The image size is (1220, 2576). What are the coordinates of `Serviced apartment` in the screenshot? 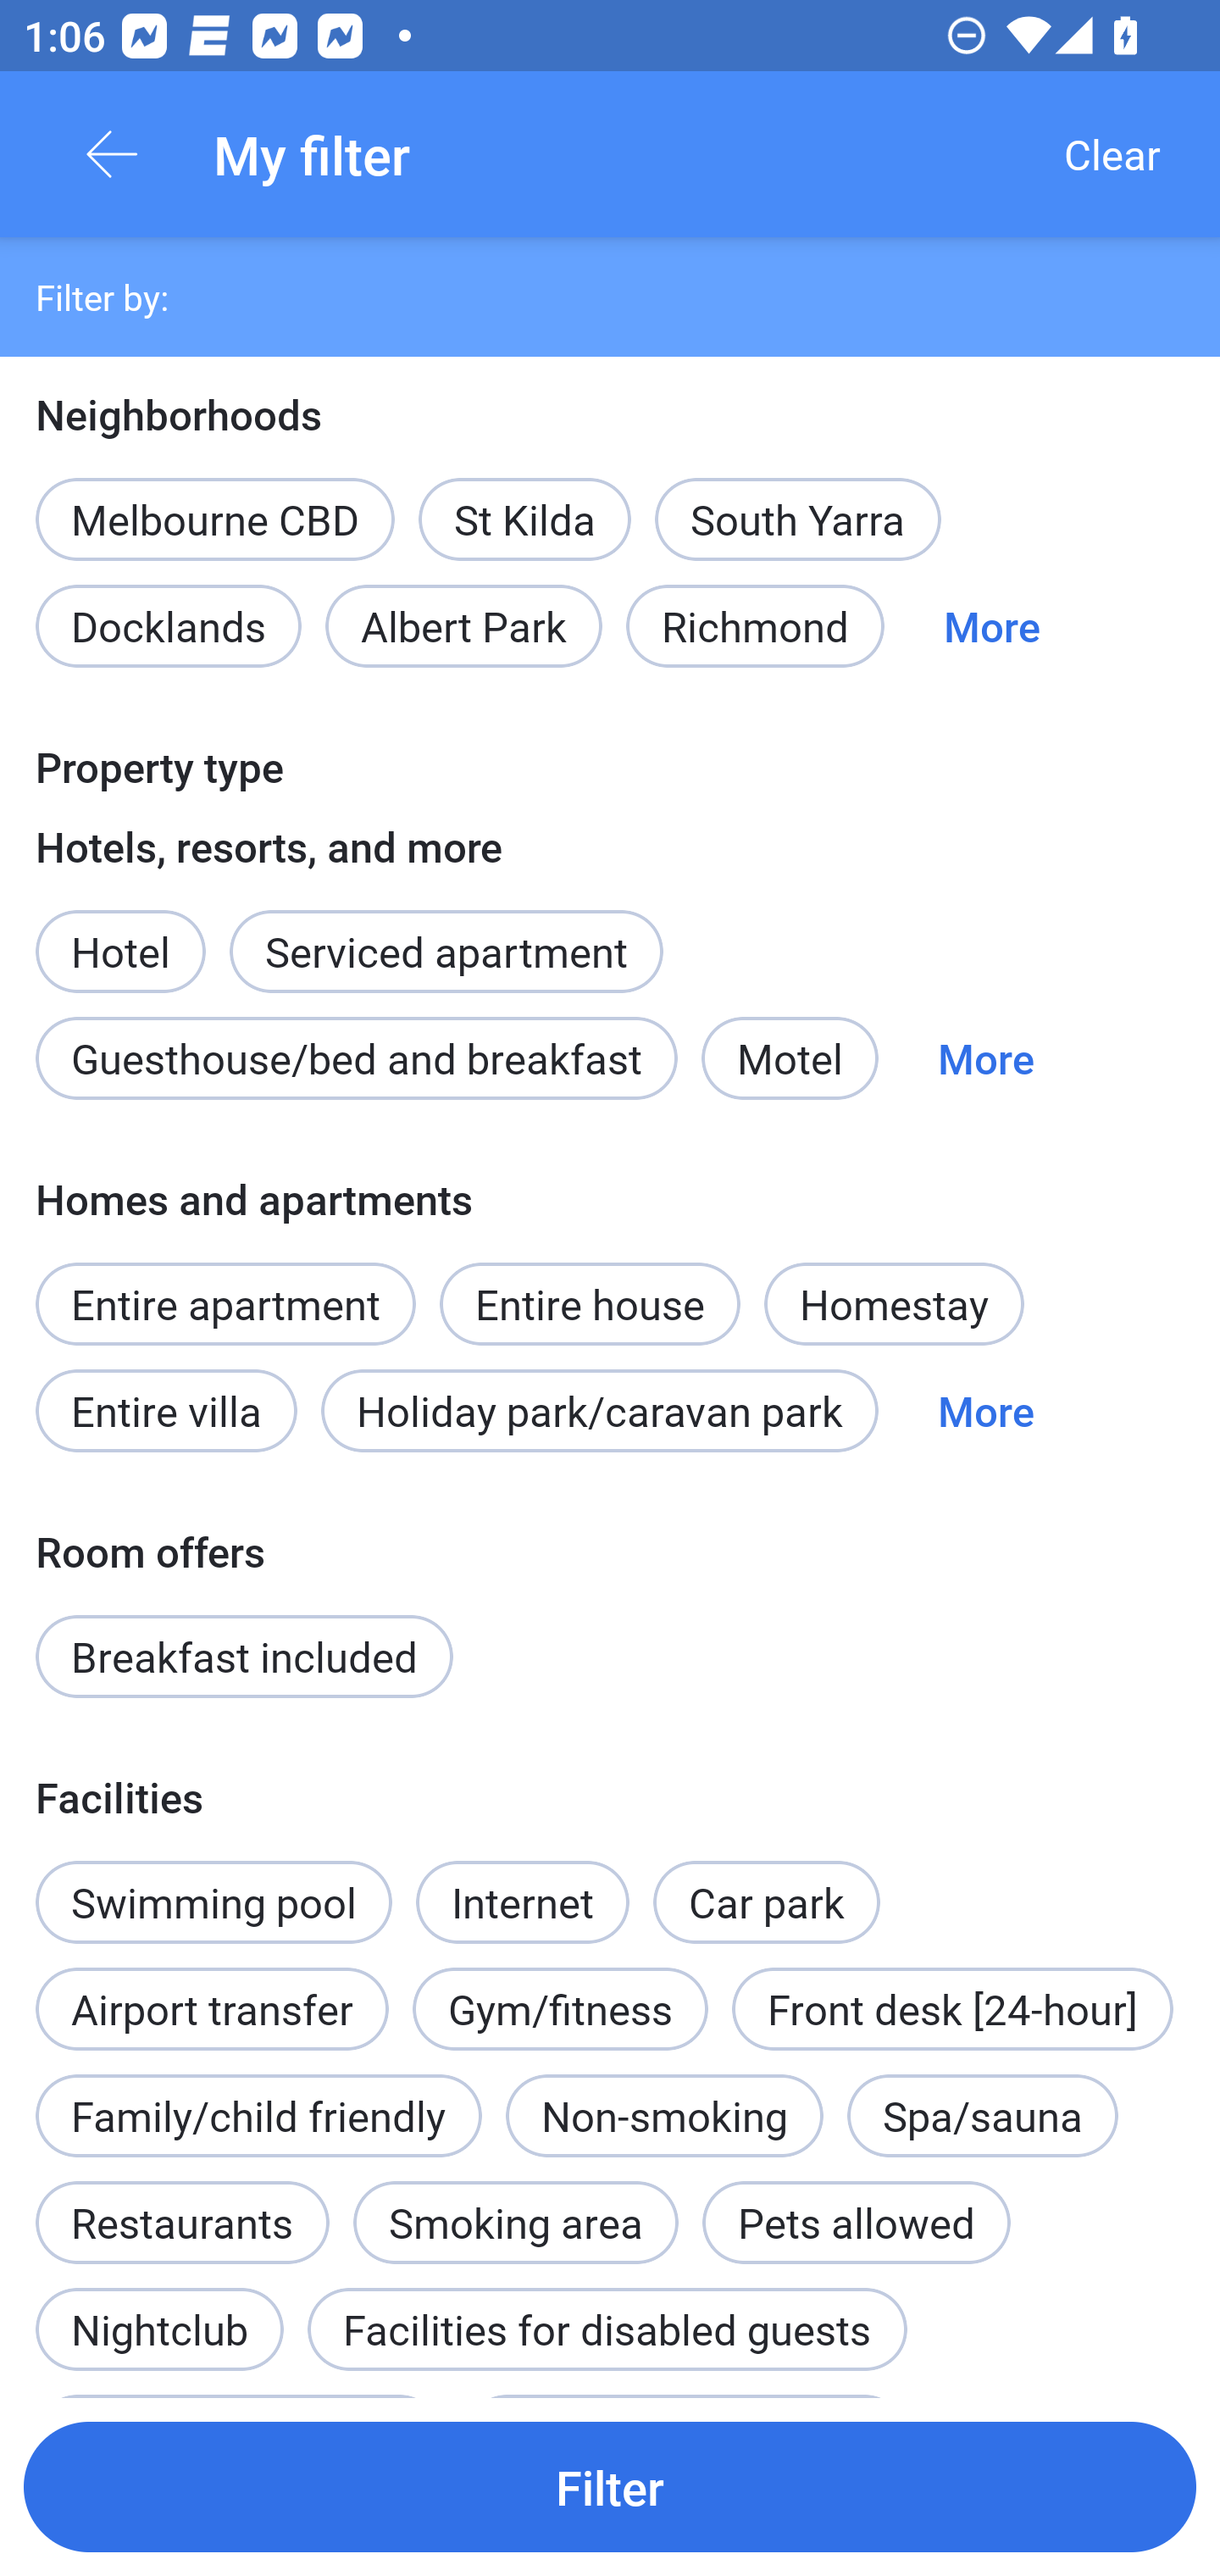 It's located at (446, 934).